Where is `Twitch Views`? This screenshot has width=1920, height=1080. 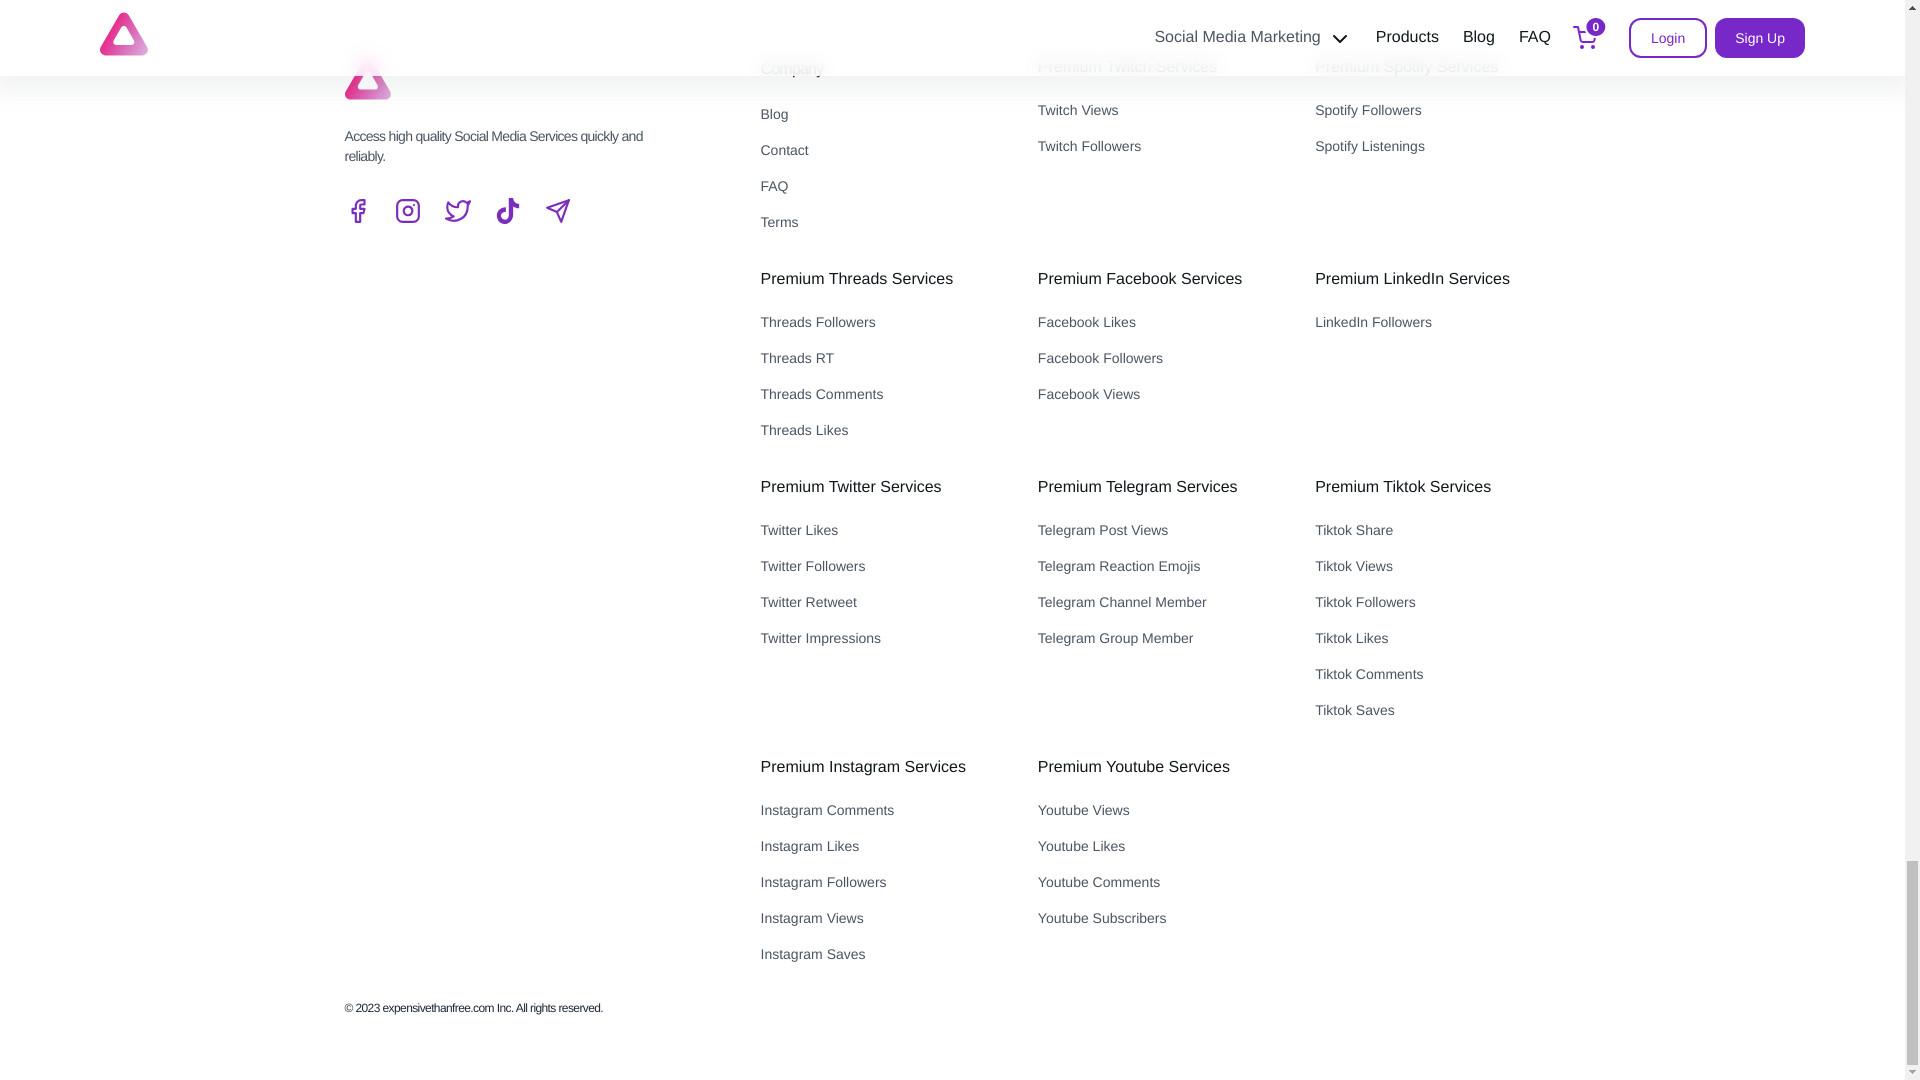 Twitch Views is located at coordinates (1160, 110).